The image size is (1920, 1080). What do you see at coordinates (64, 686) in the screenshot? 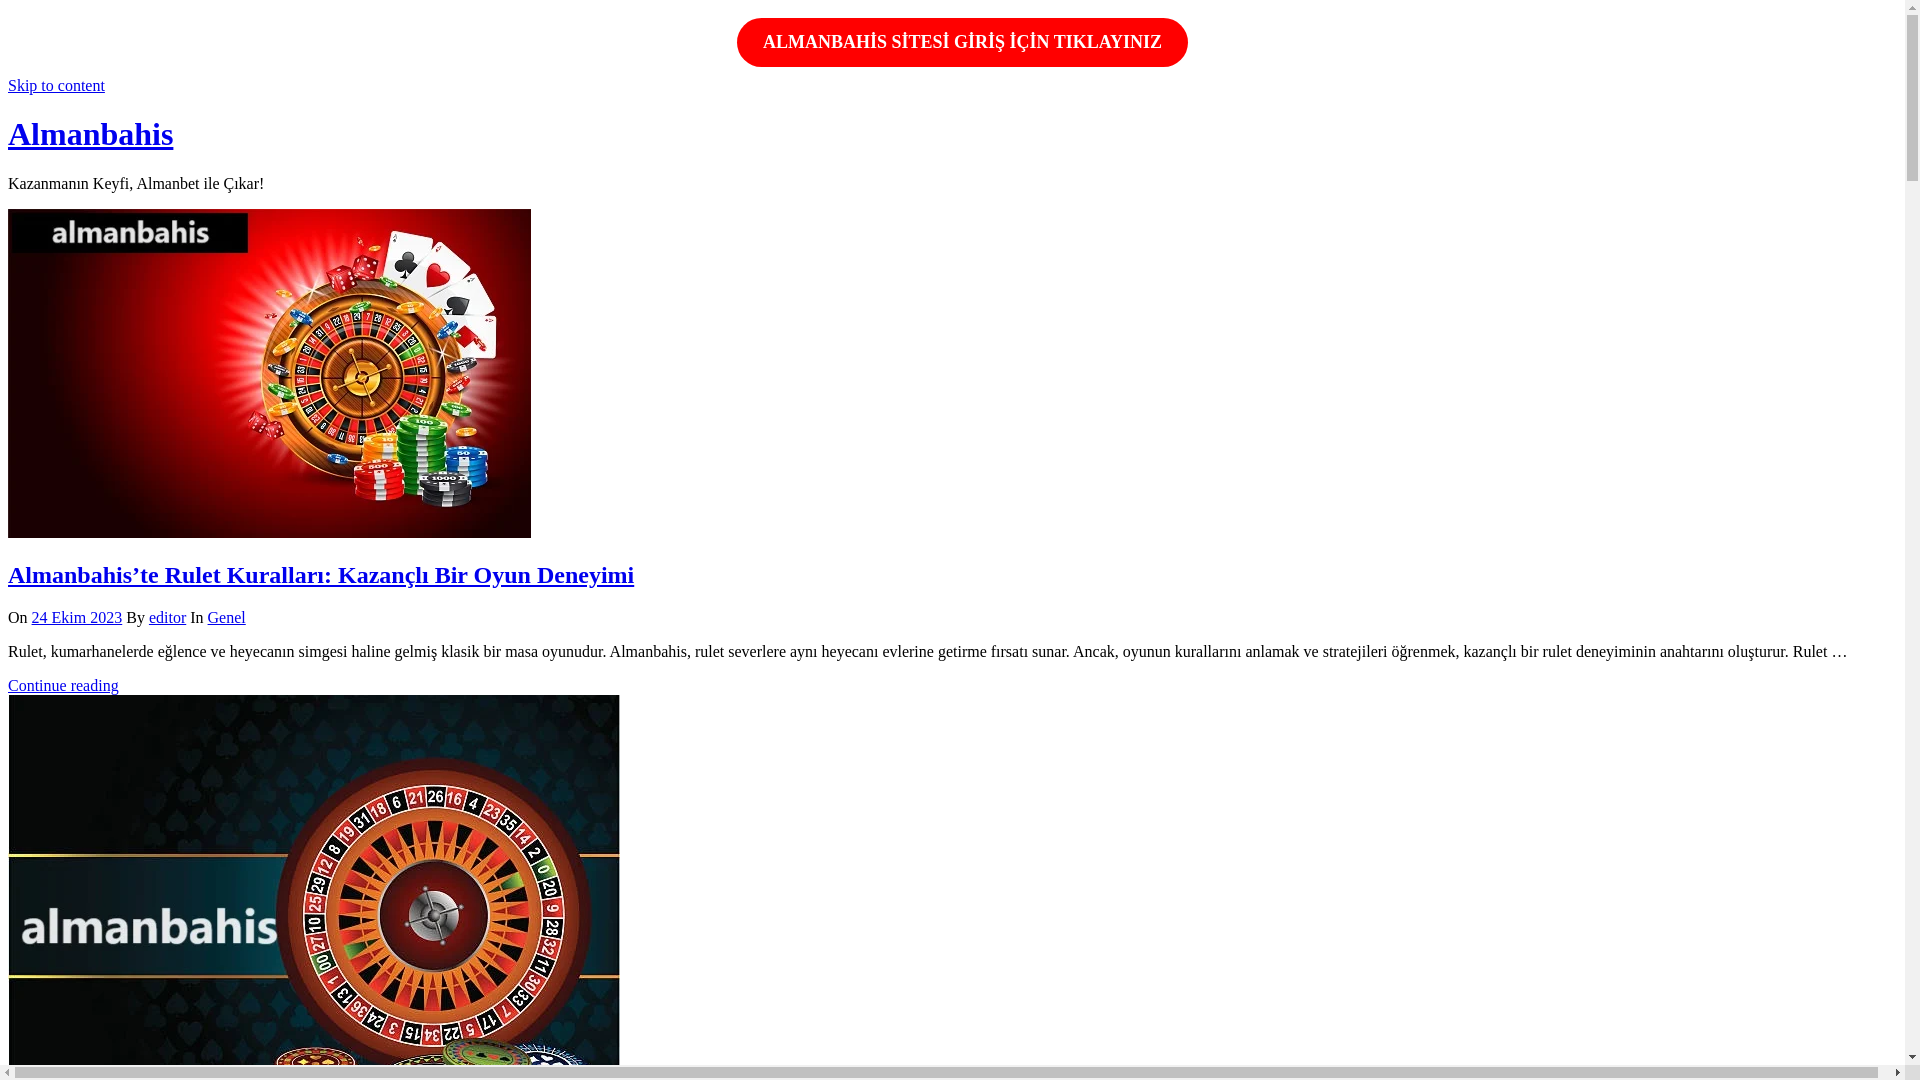
I see `Continue reading` at bounding box center [64, 686].